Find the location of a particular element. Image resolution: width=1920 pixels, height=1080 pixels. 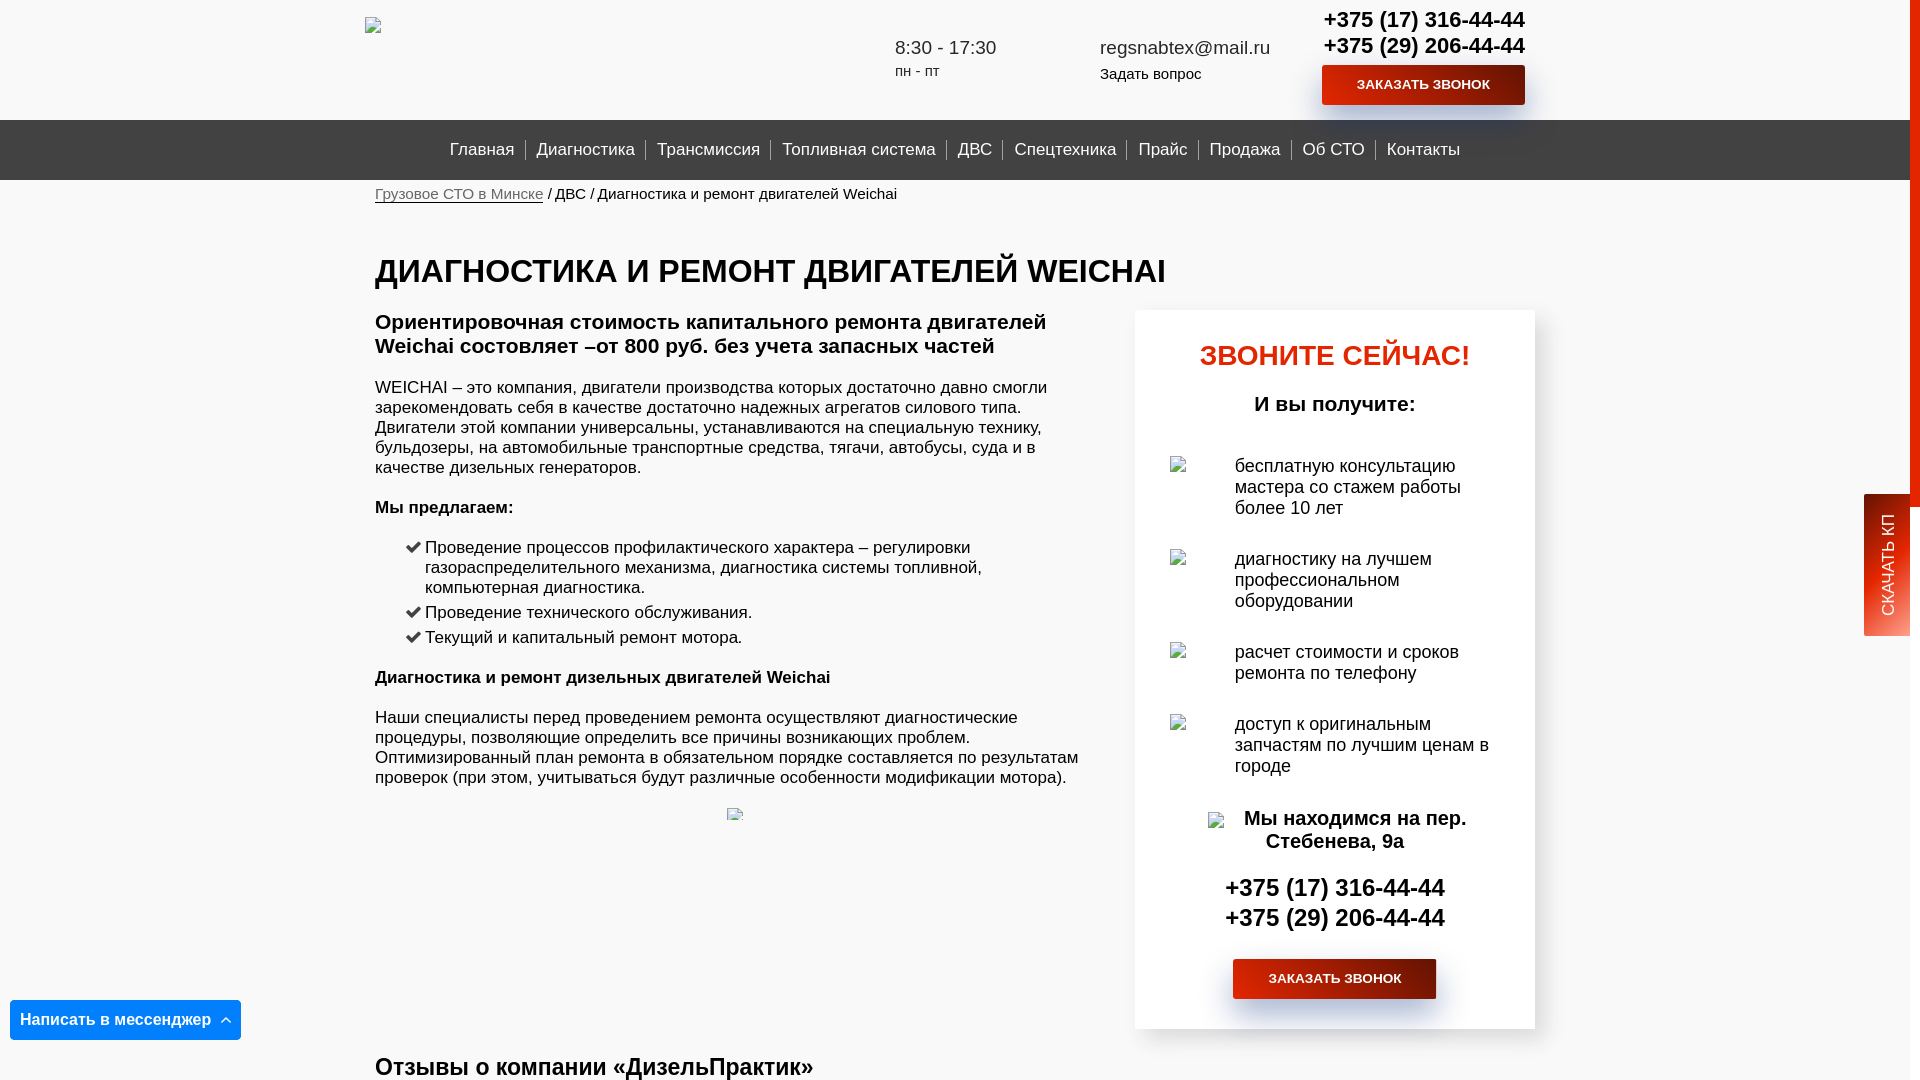

/stories/logo.svg is located at coordinates (495, 26).